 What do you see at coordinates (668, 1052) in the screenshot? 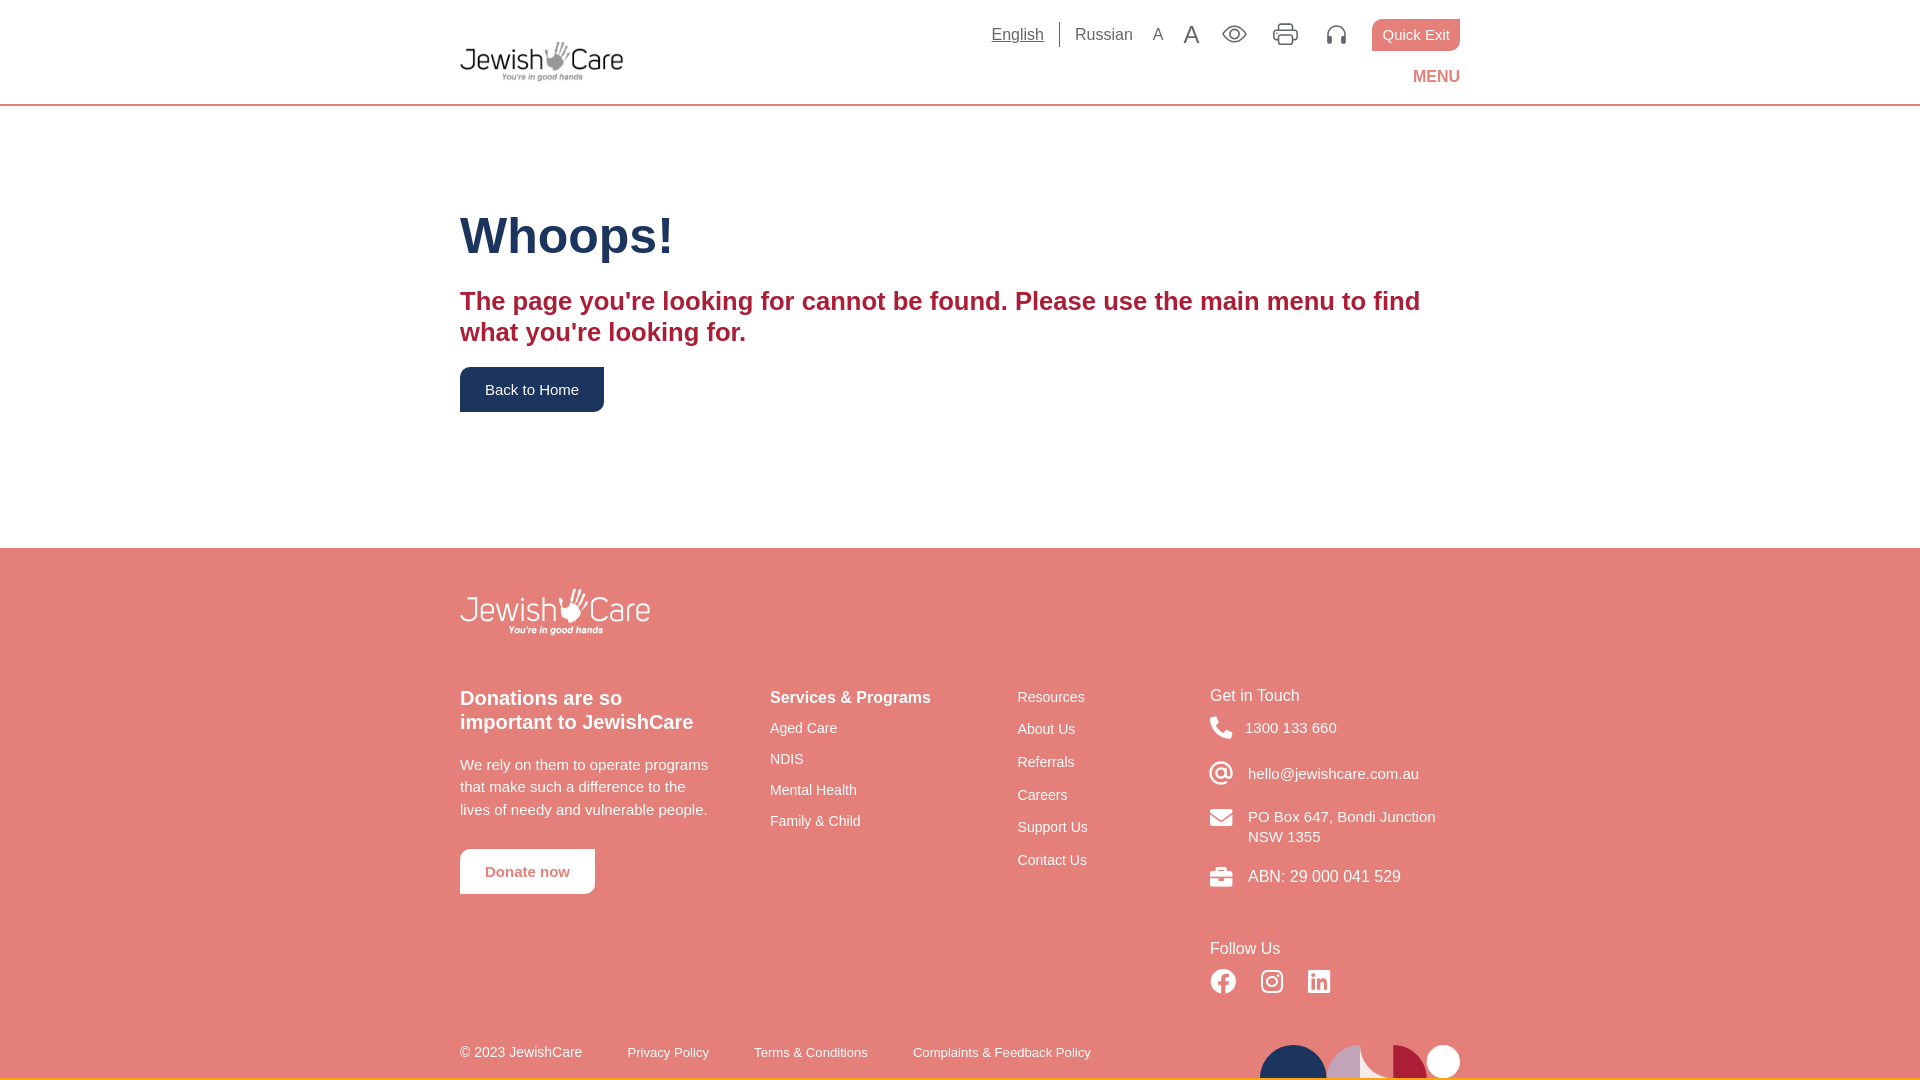
I see `Privacy Policy` at bounding box center [668, 1052].